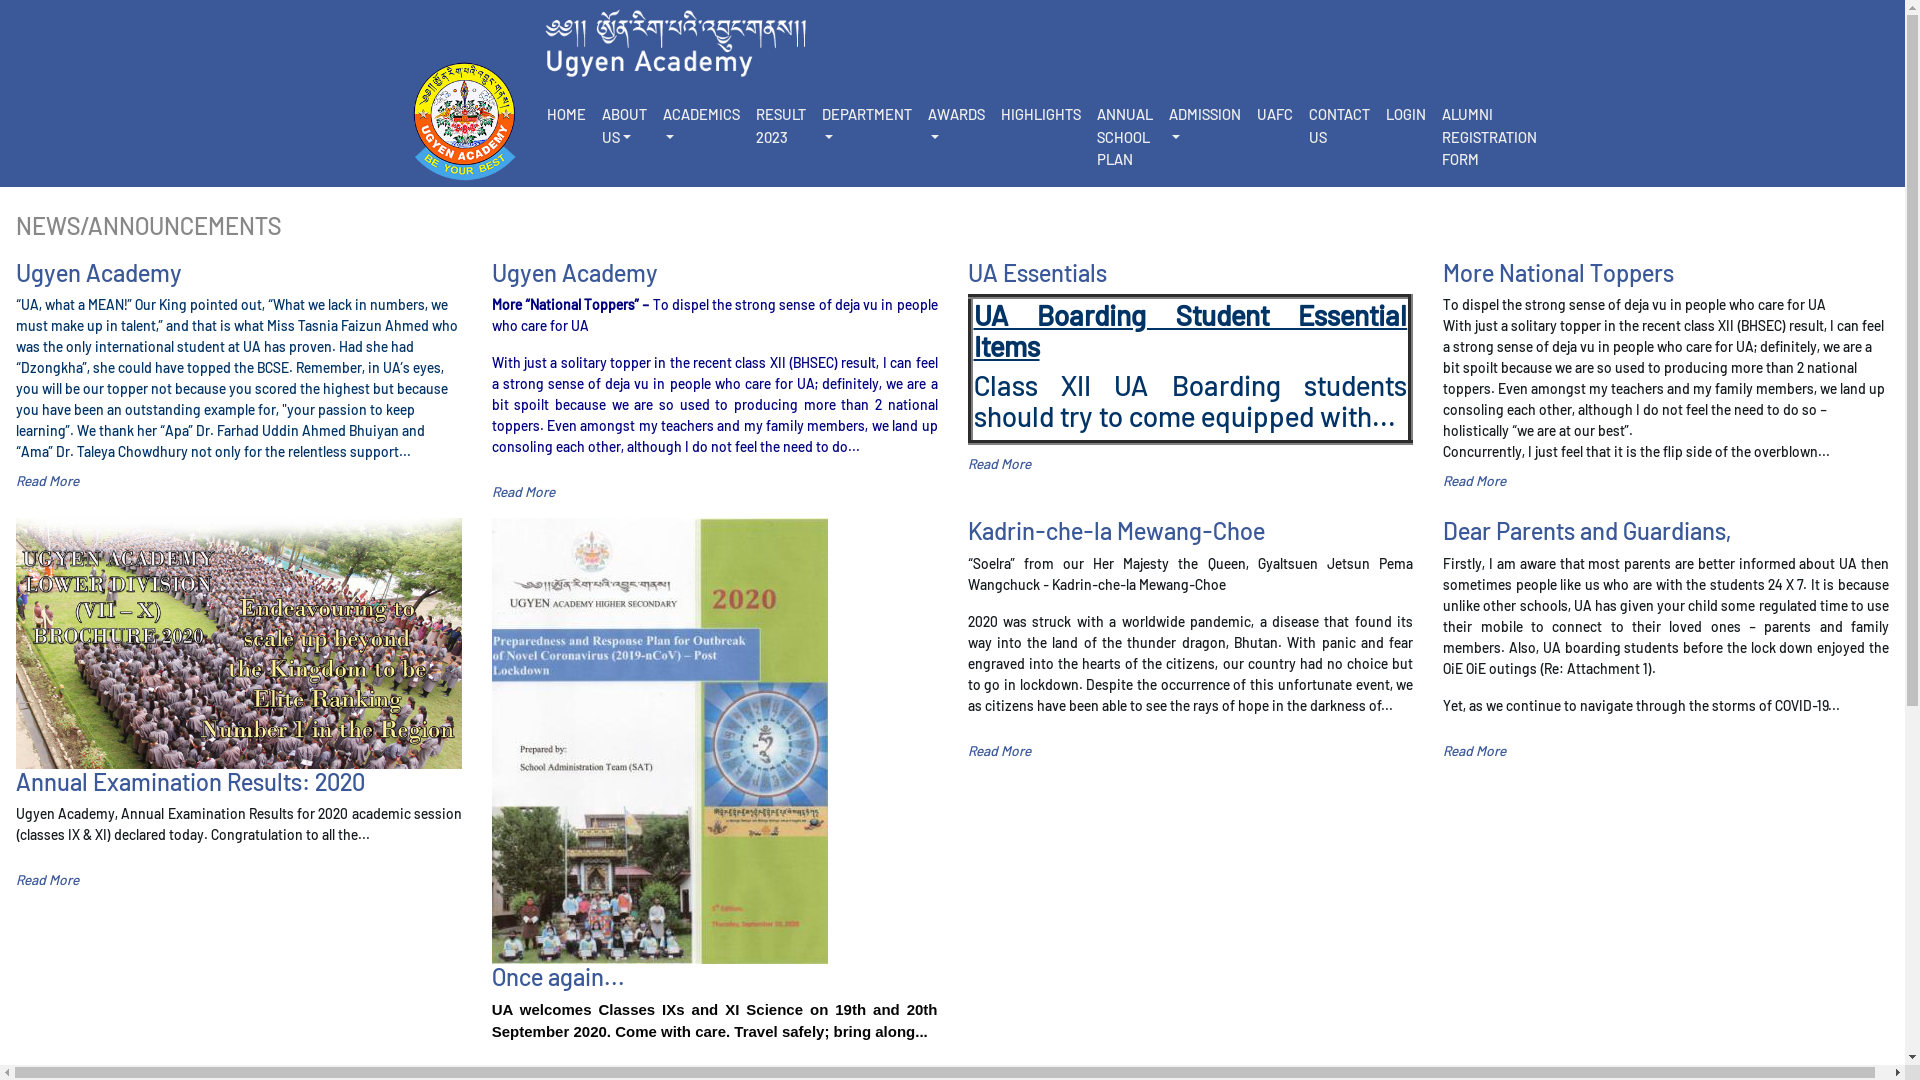  What do you see at coordinates (1474, 750) in the screenshot?
I see `Read More` at bounding box center [1474, 750].